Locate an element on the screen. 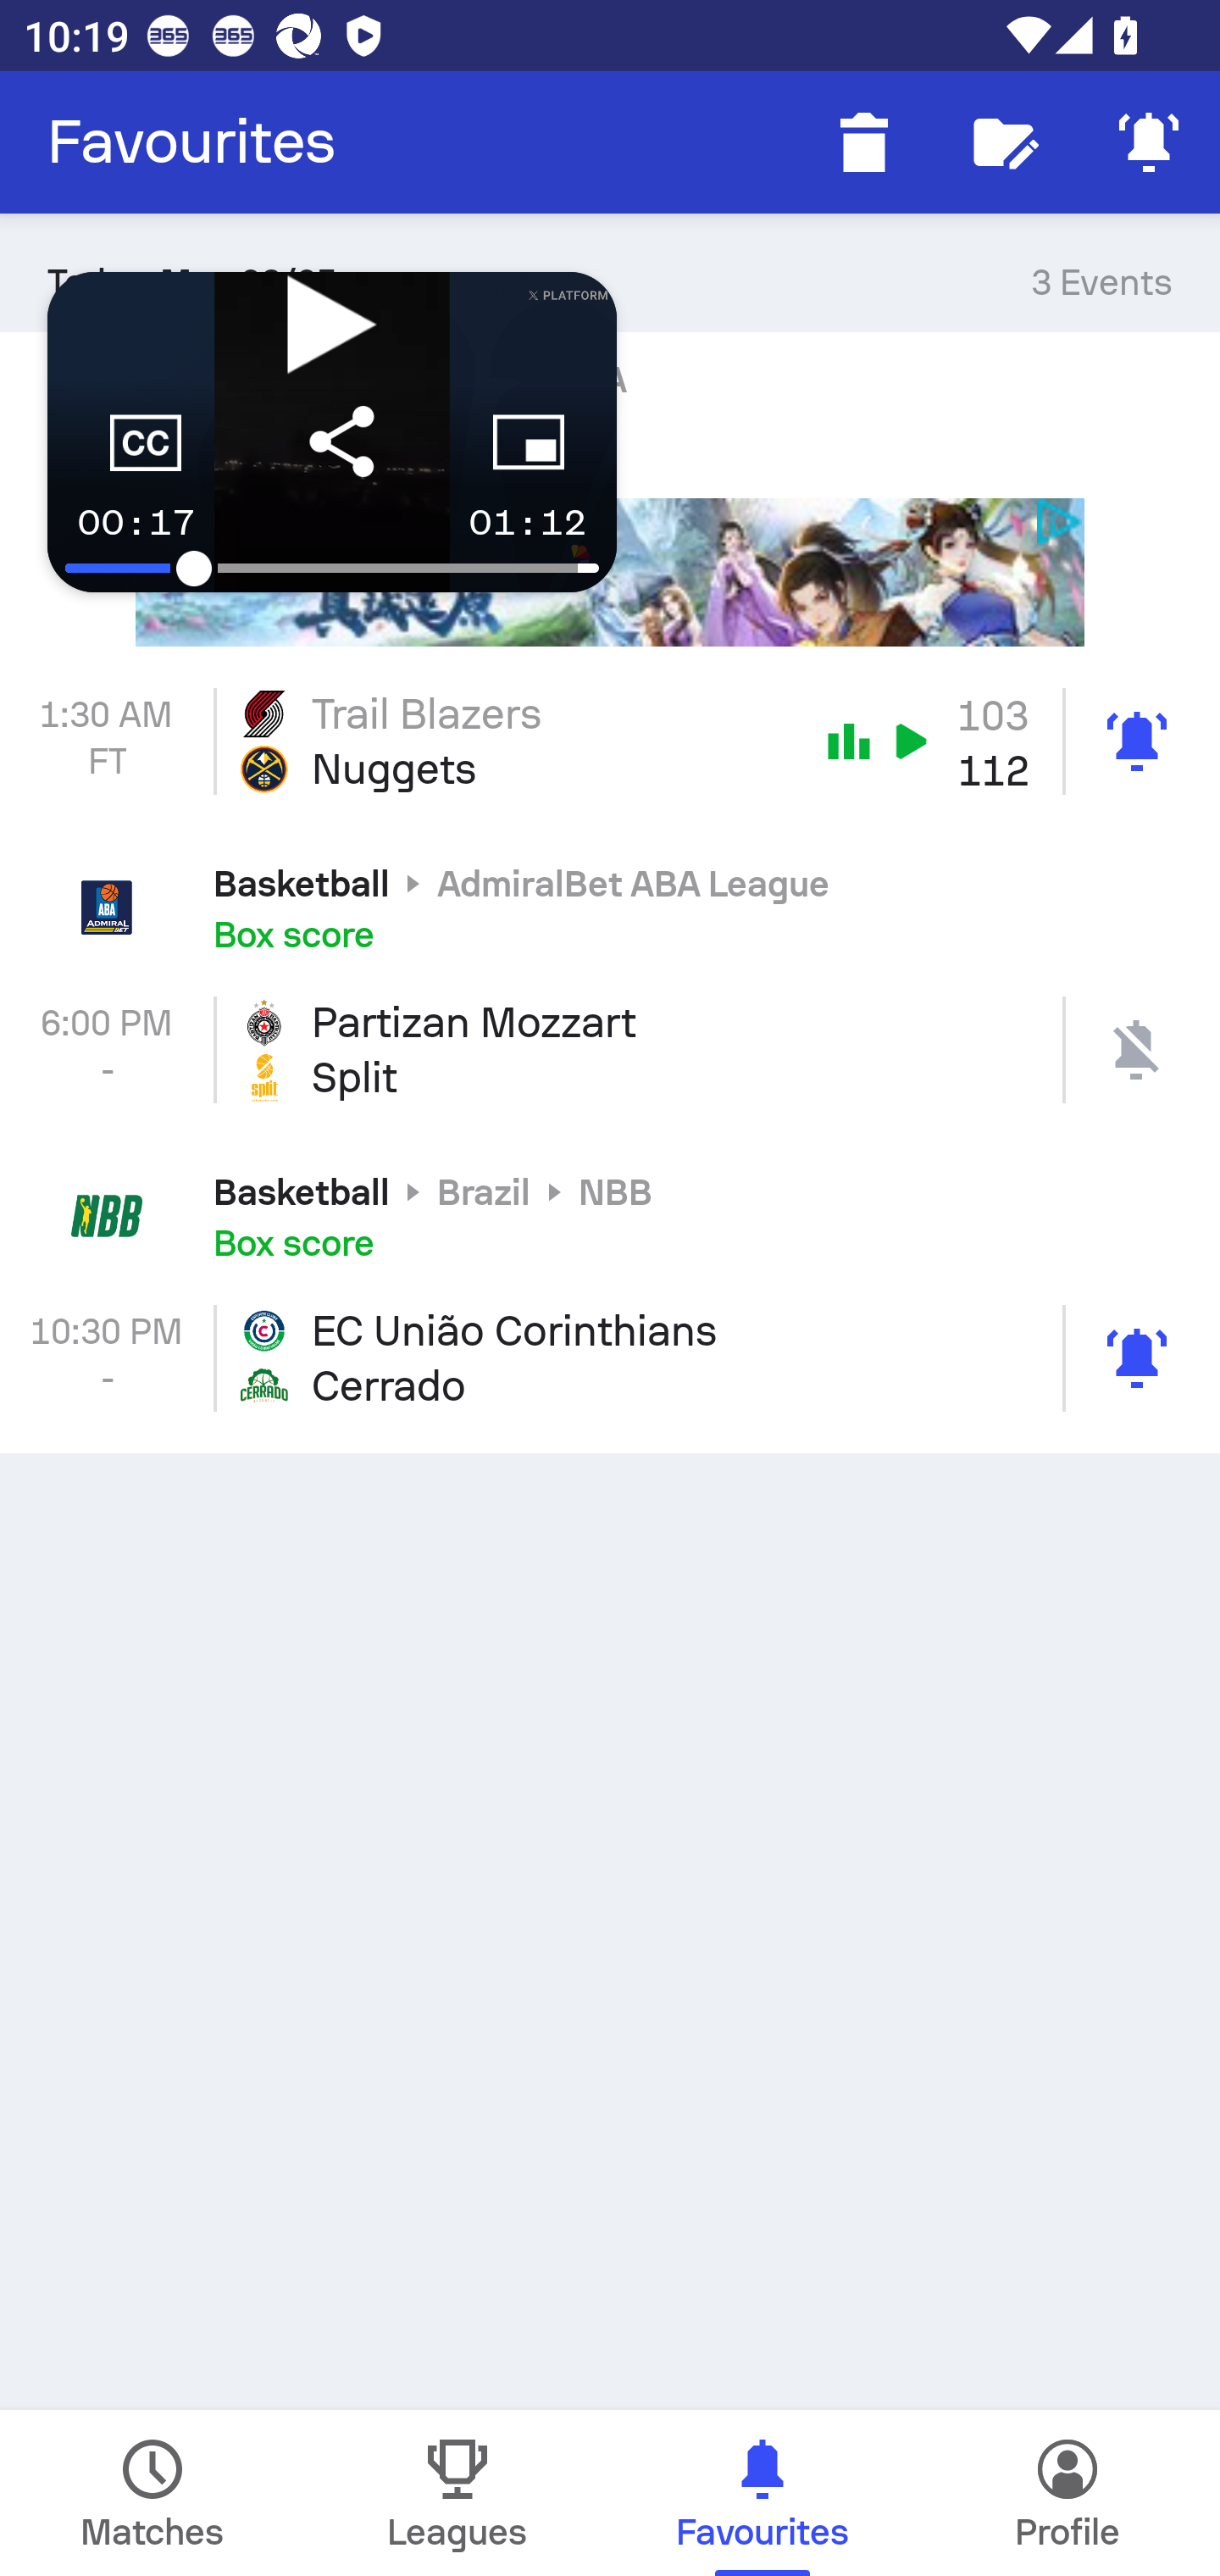 This screenshot has height=2576, width=1220. 6:00 PM - Partizan Mozzart Split is located at coordinates (610, 1049).